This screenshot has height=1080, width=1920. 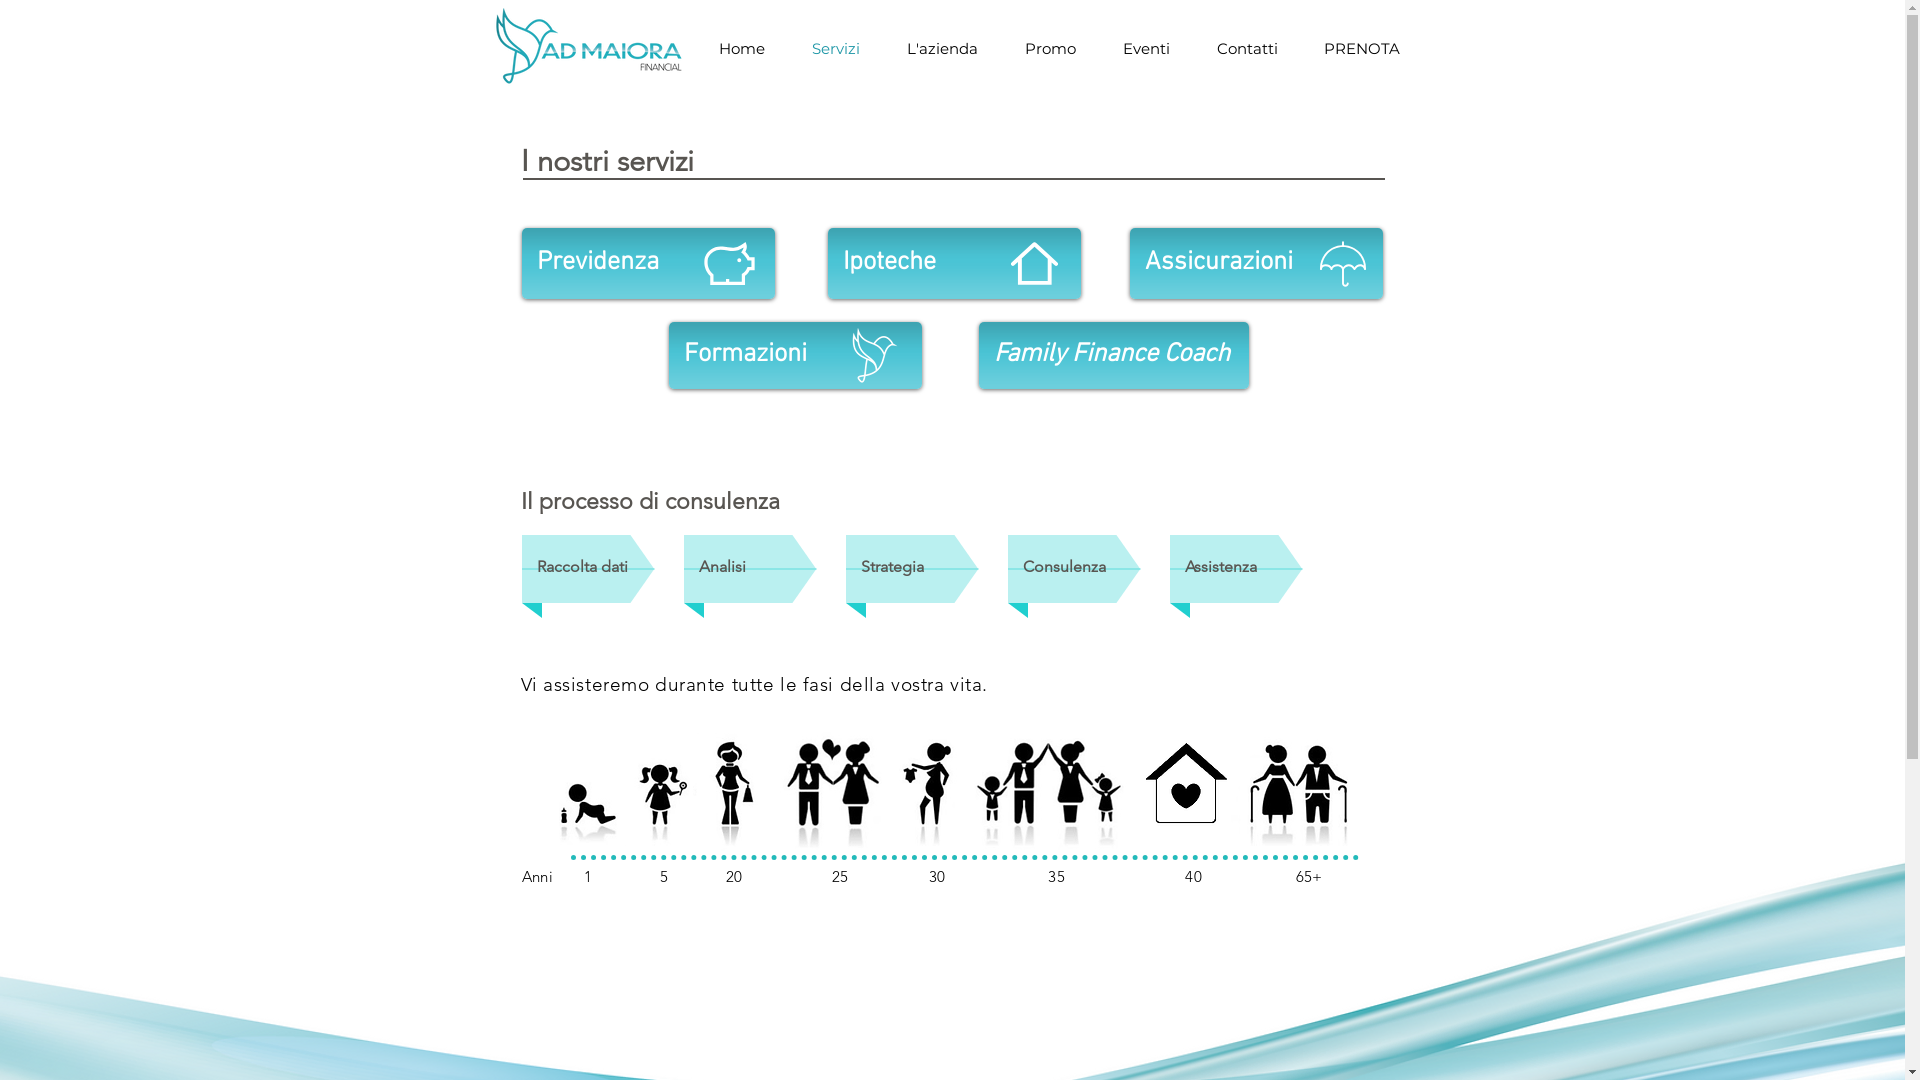 What do you see at coordinates (954, 264) in the screenshot?
I see `Ipoteche` at bounding box center [954, 264].